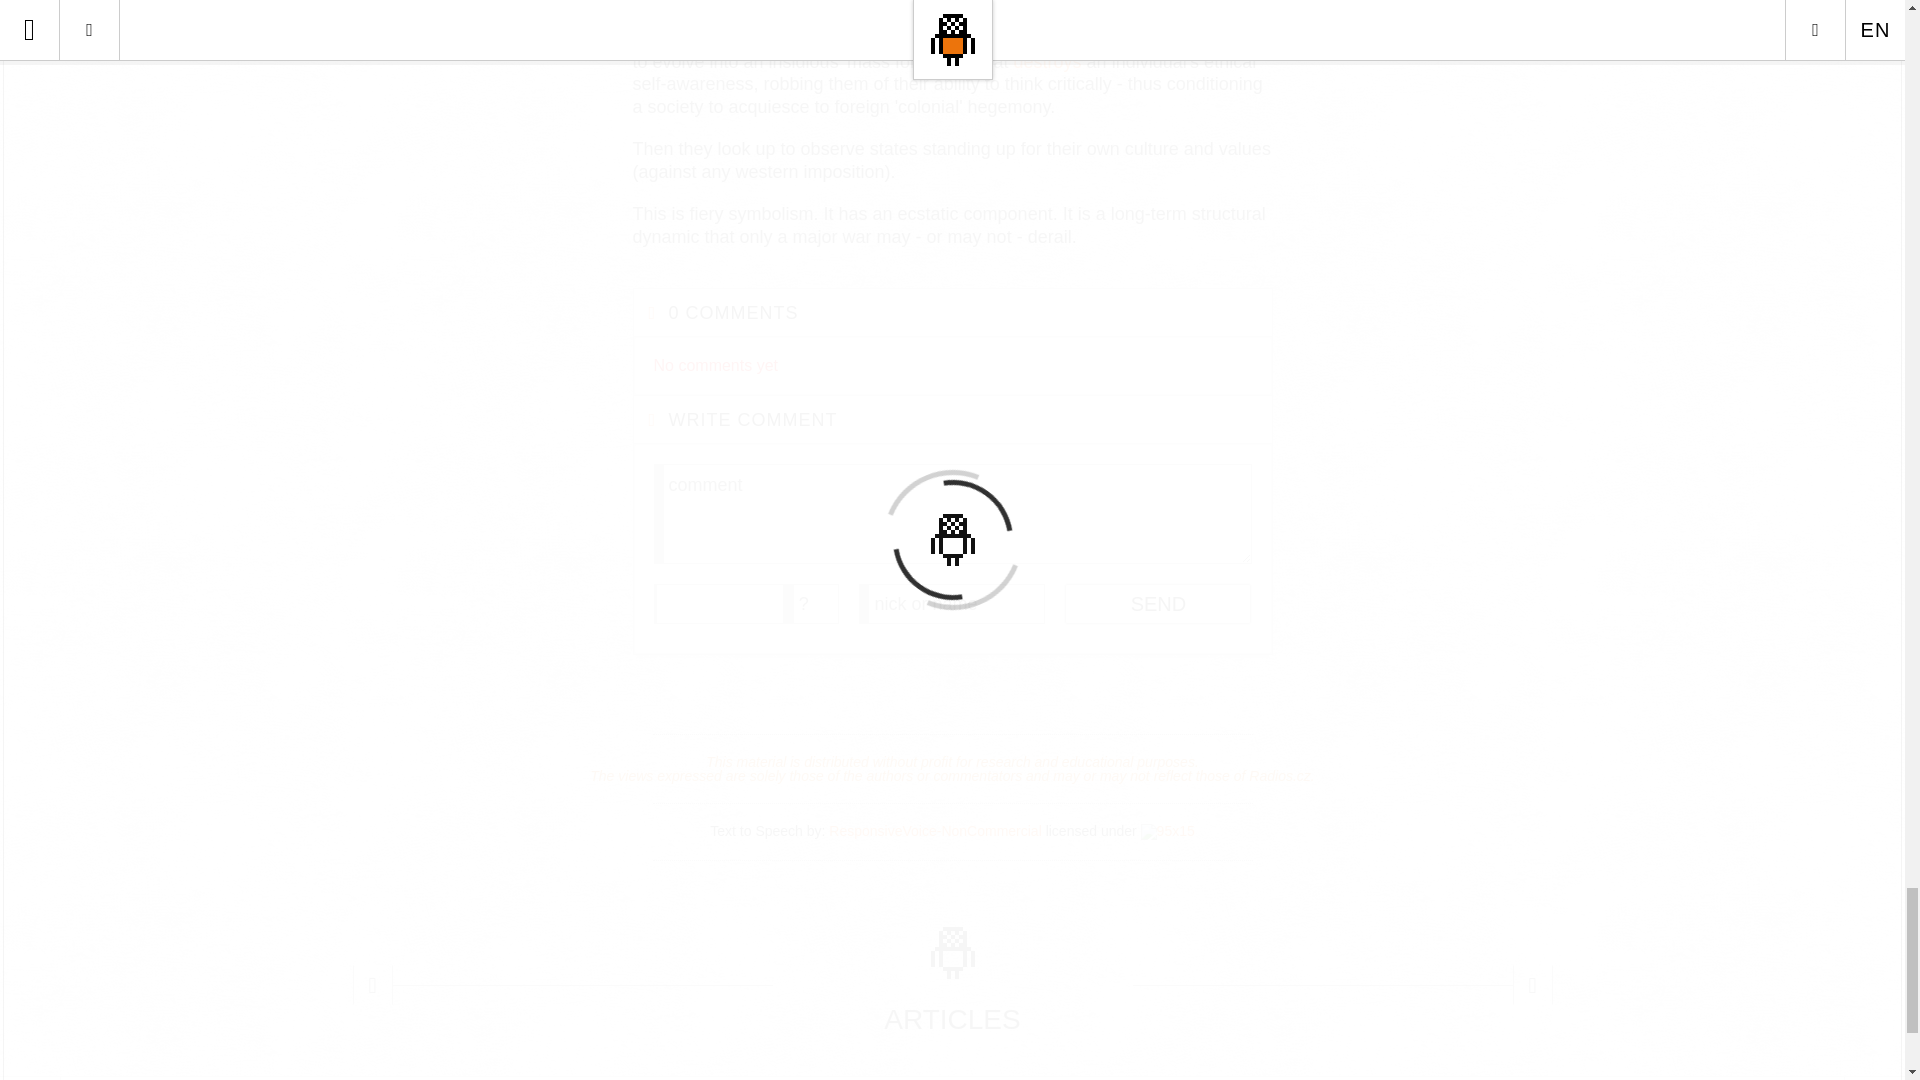  I want to click on The Next One: Autumn 2024, so click(1532, 985).